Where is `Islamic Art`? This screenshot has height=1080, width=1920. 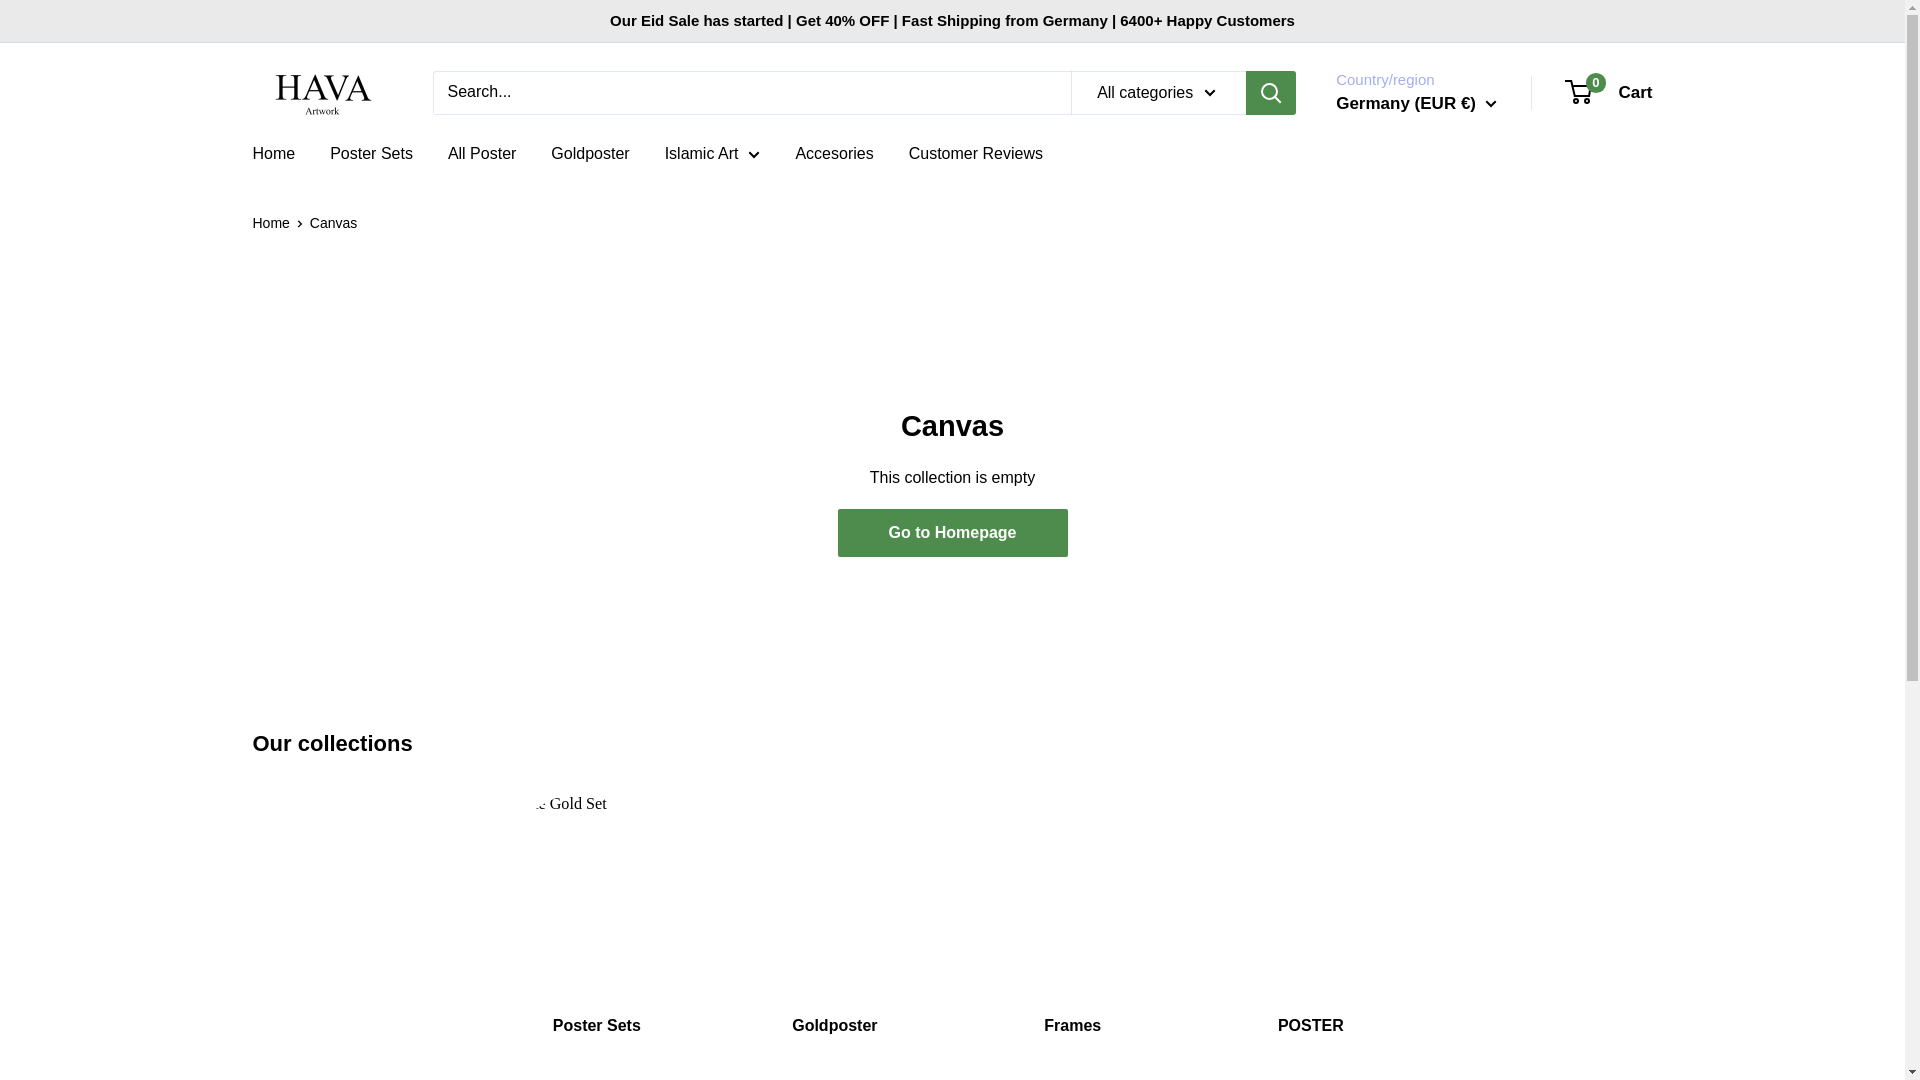
Islamic Art is located at coordinates (1422, 414).